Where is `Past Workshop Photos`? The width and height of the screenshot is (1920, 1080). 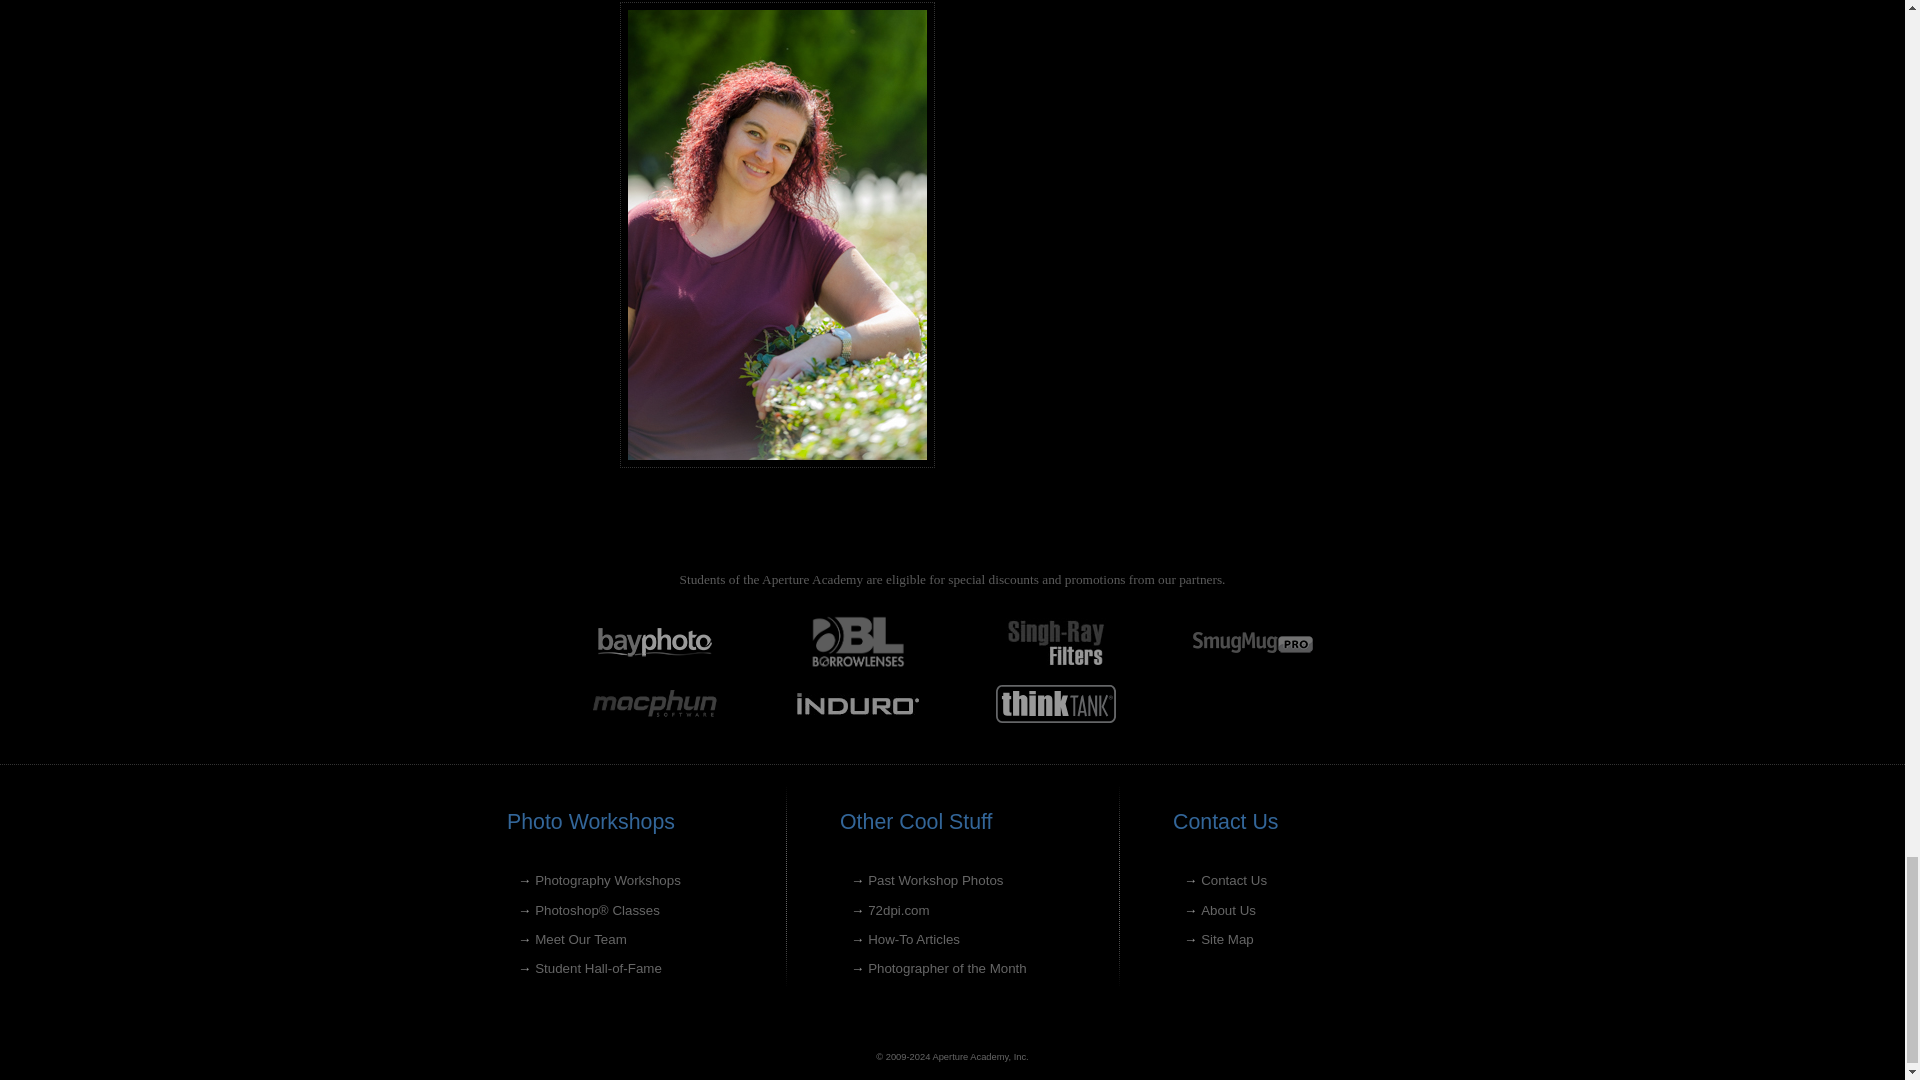 Past Workshop Photos is located at coordinates (934, 880).